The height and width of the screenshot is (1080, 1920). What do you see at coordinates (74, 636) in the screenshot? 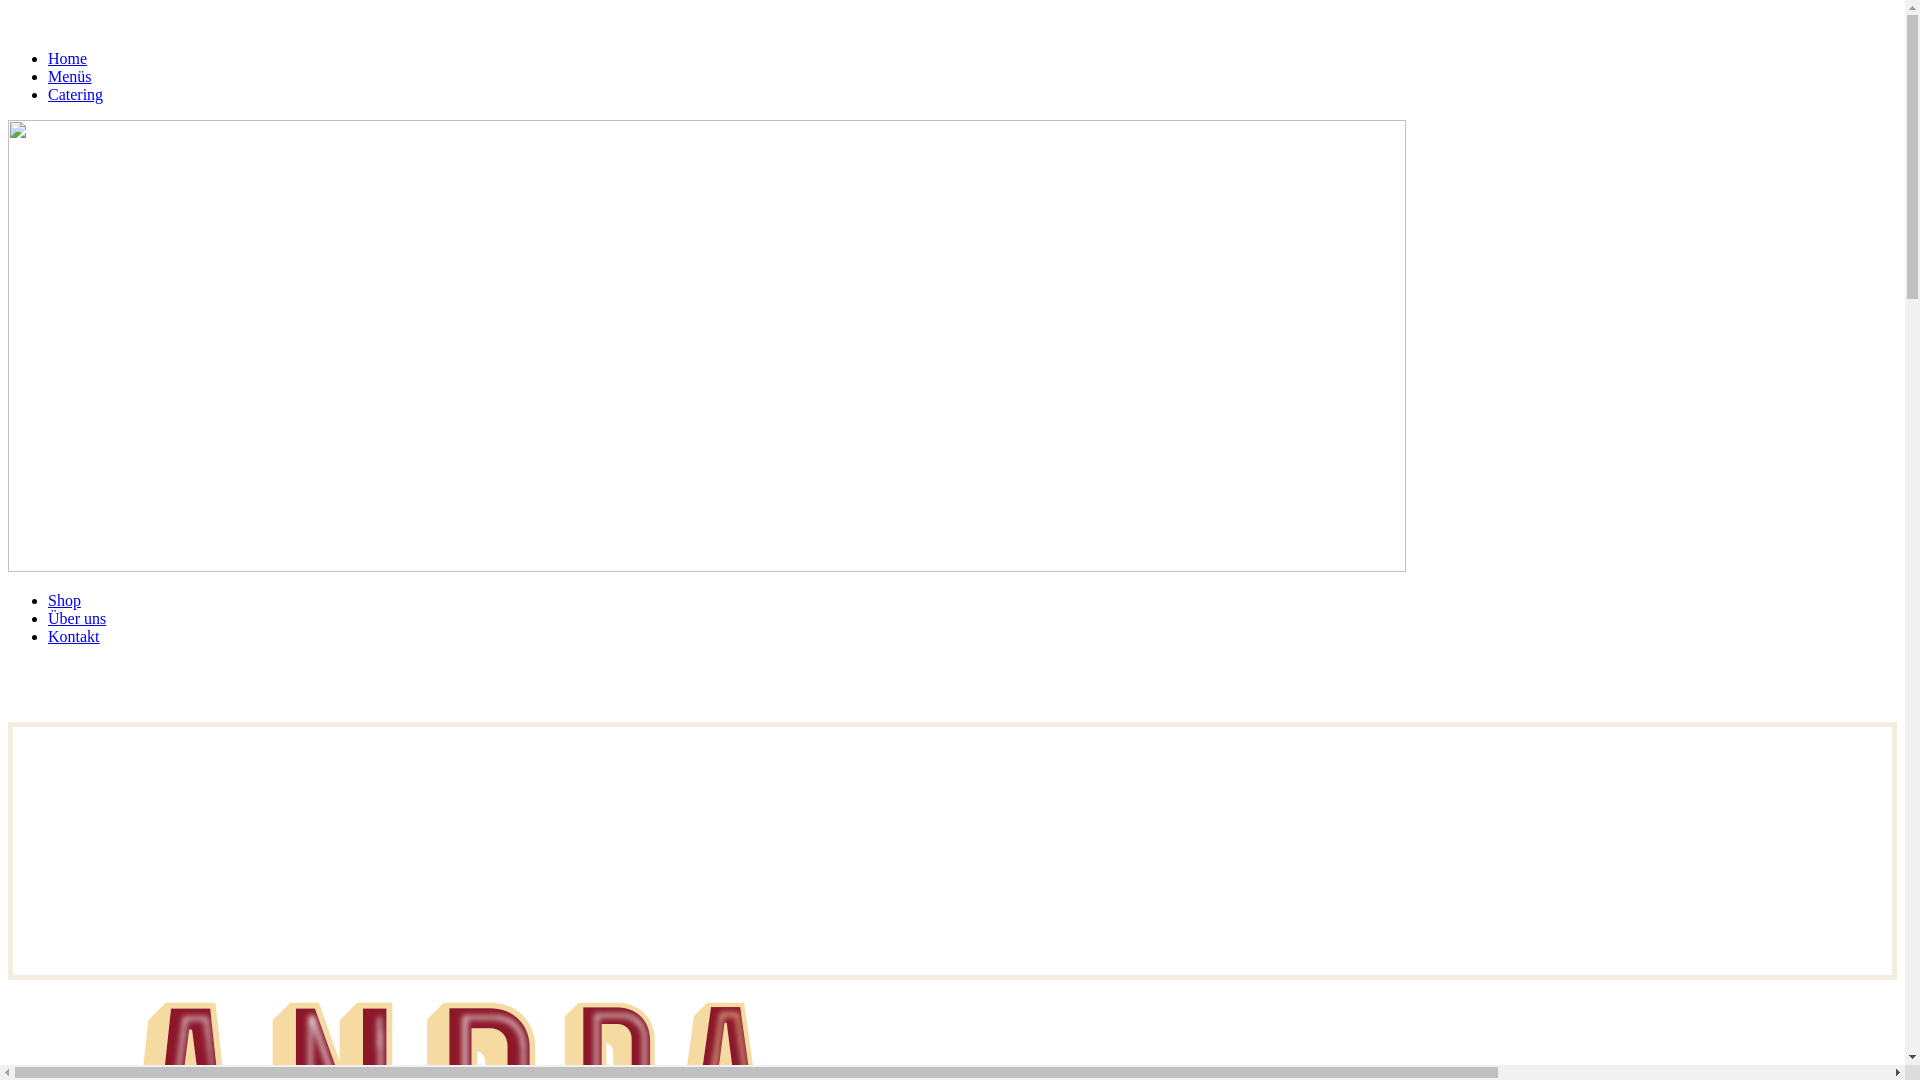
I see `Kontakt` at bounding box center [74, 636].